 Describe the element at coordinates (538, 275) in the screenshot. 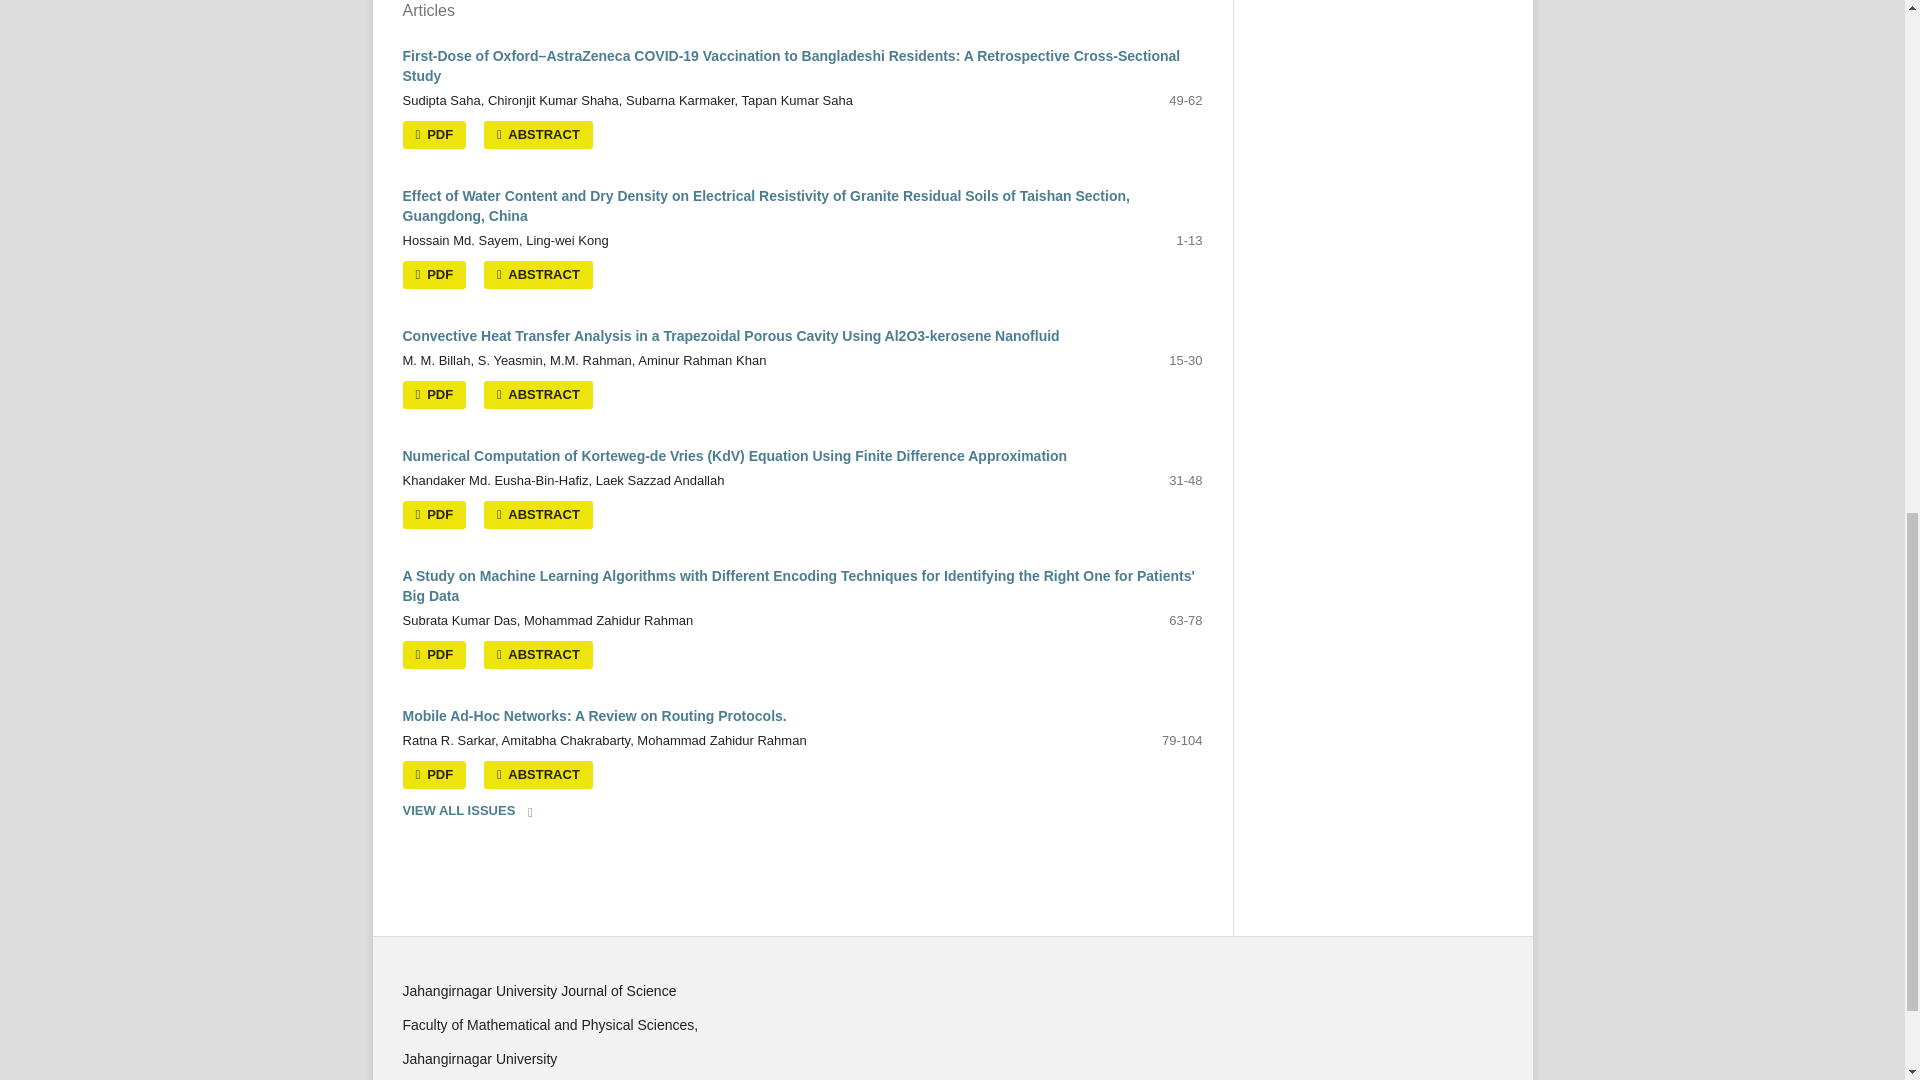

I see `ABSTRACT` at that location.